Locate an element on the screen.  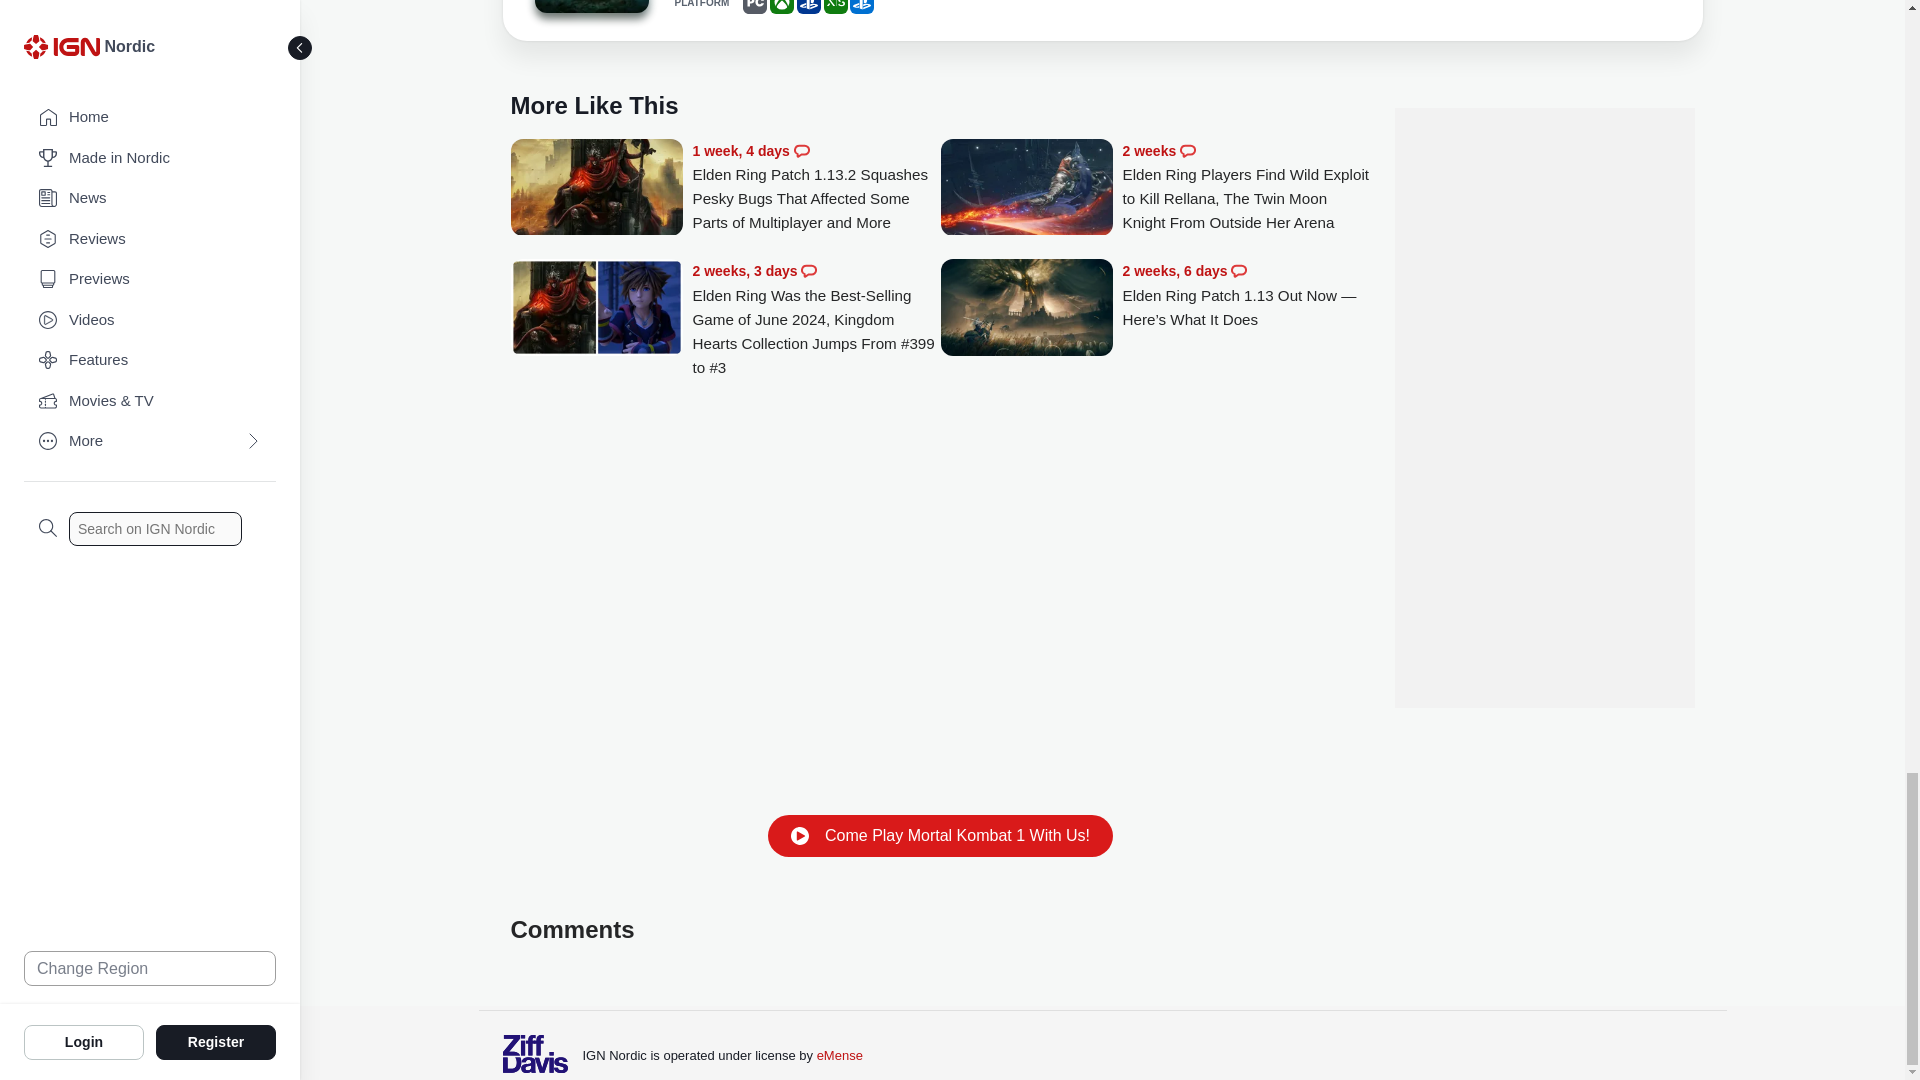
XBOXSERIES is located at coordinates (836, 7).